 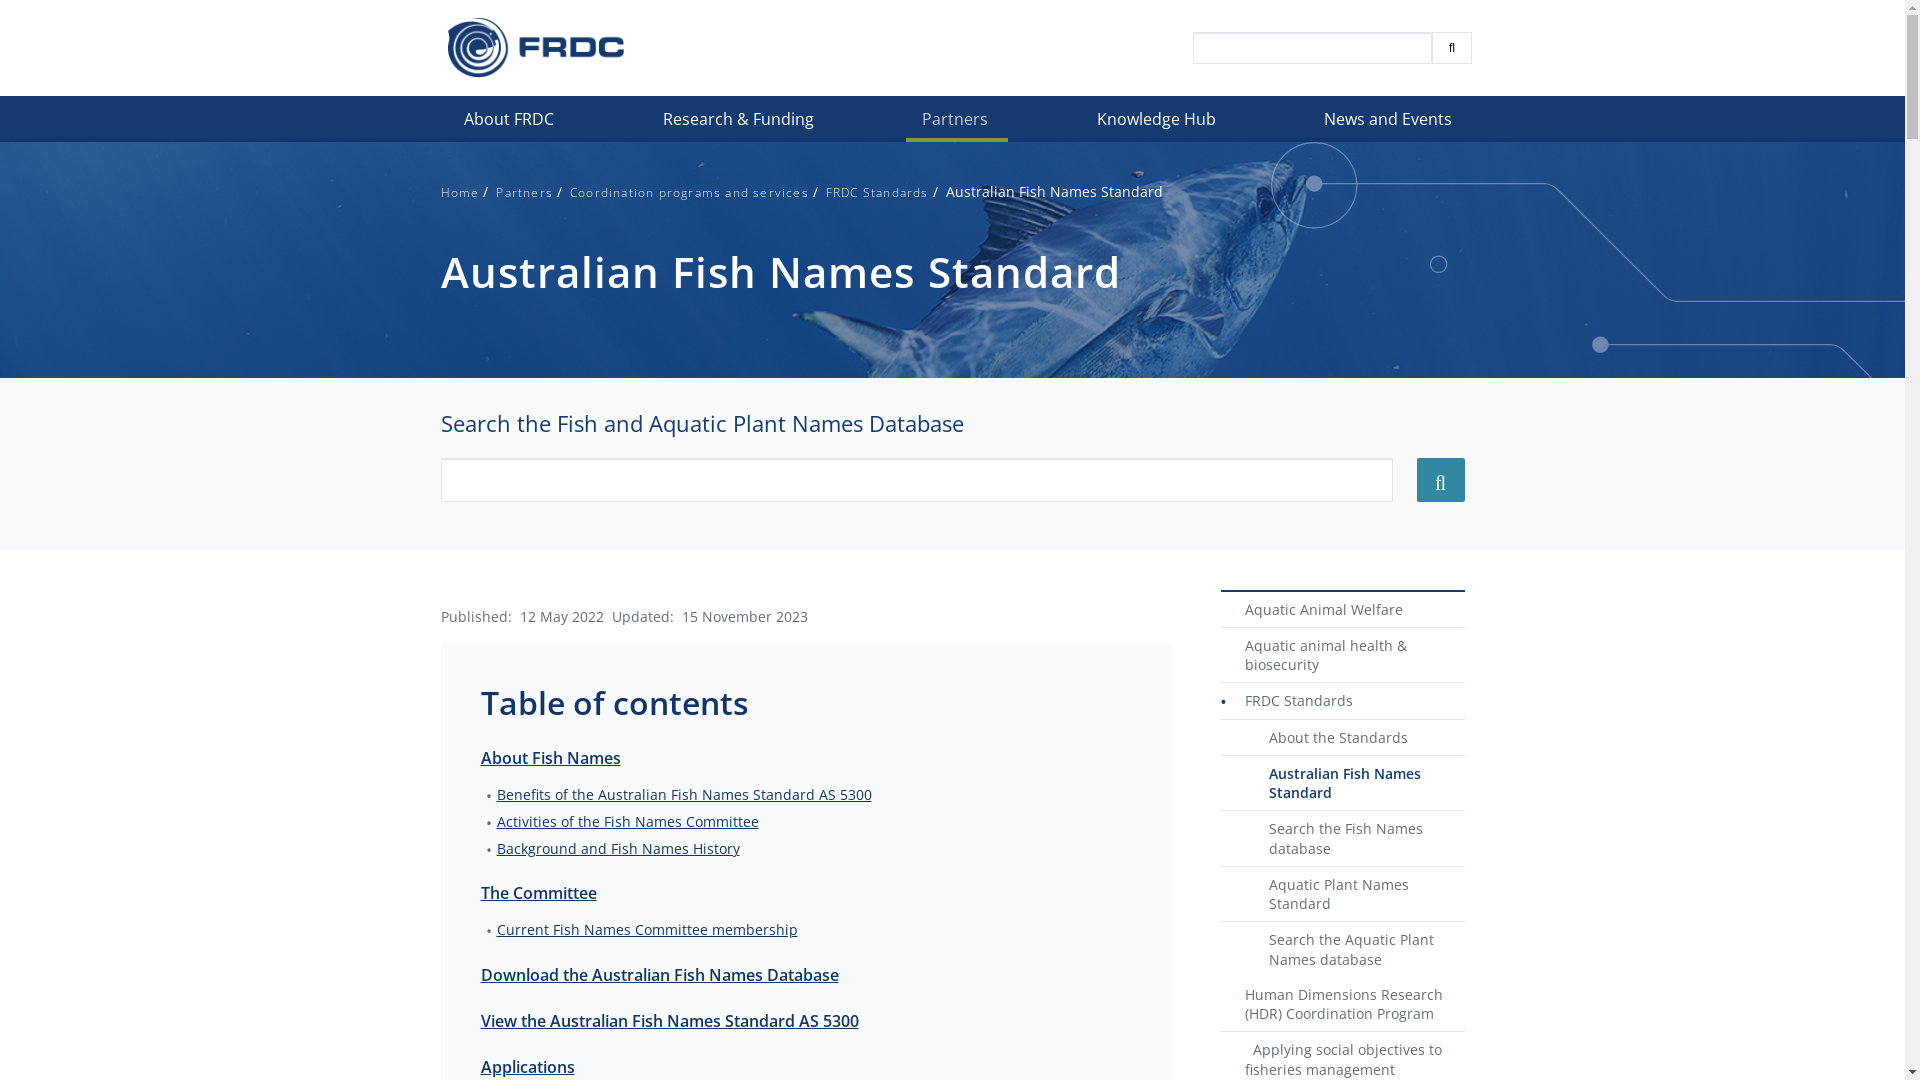 I want to click on Australian Fish Names Standard, so click(x=1342, y=784).